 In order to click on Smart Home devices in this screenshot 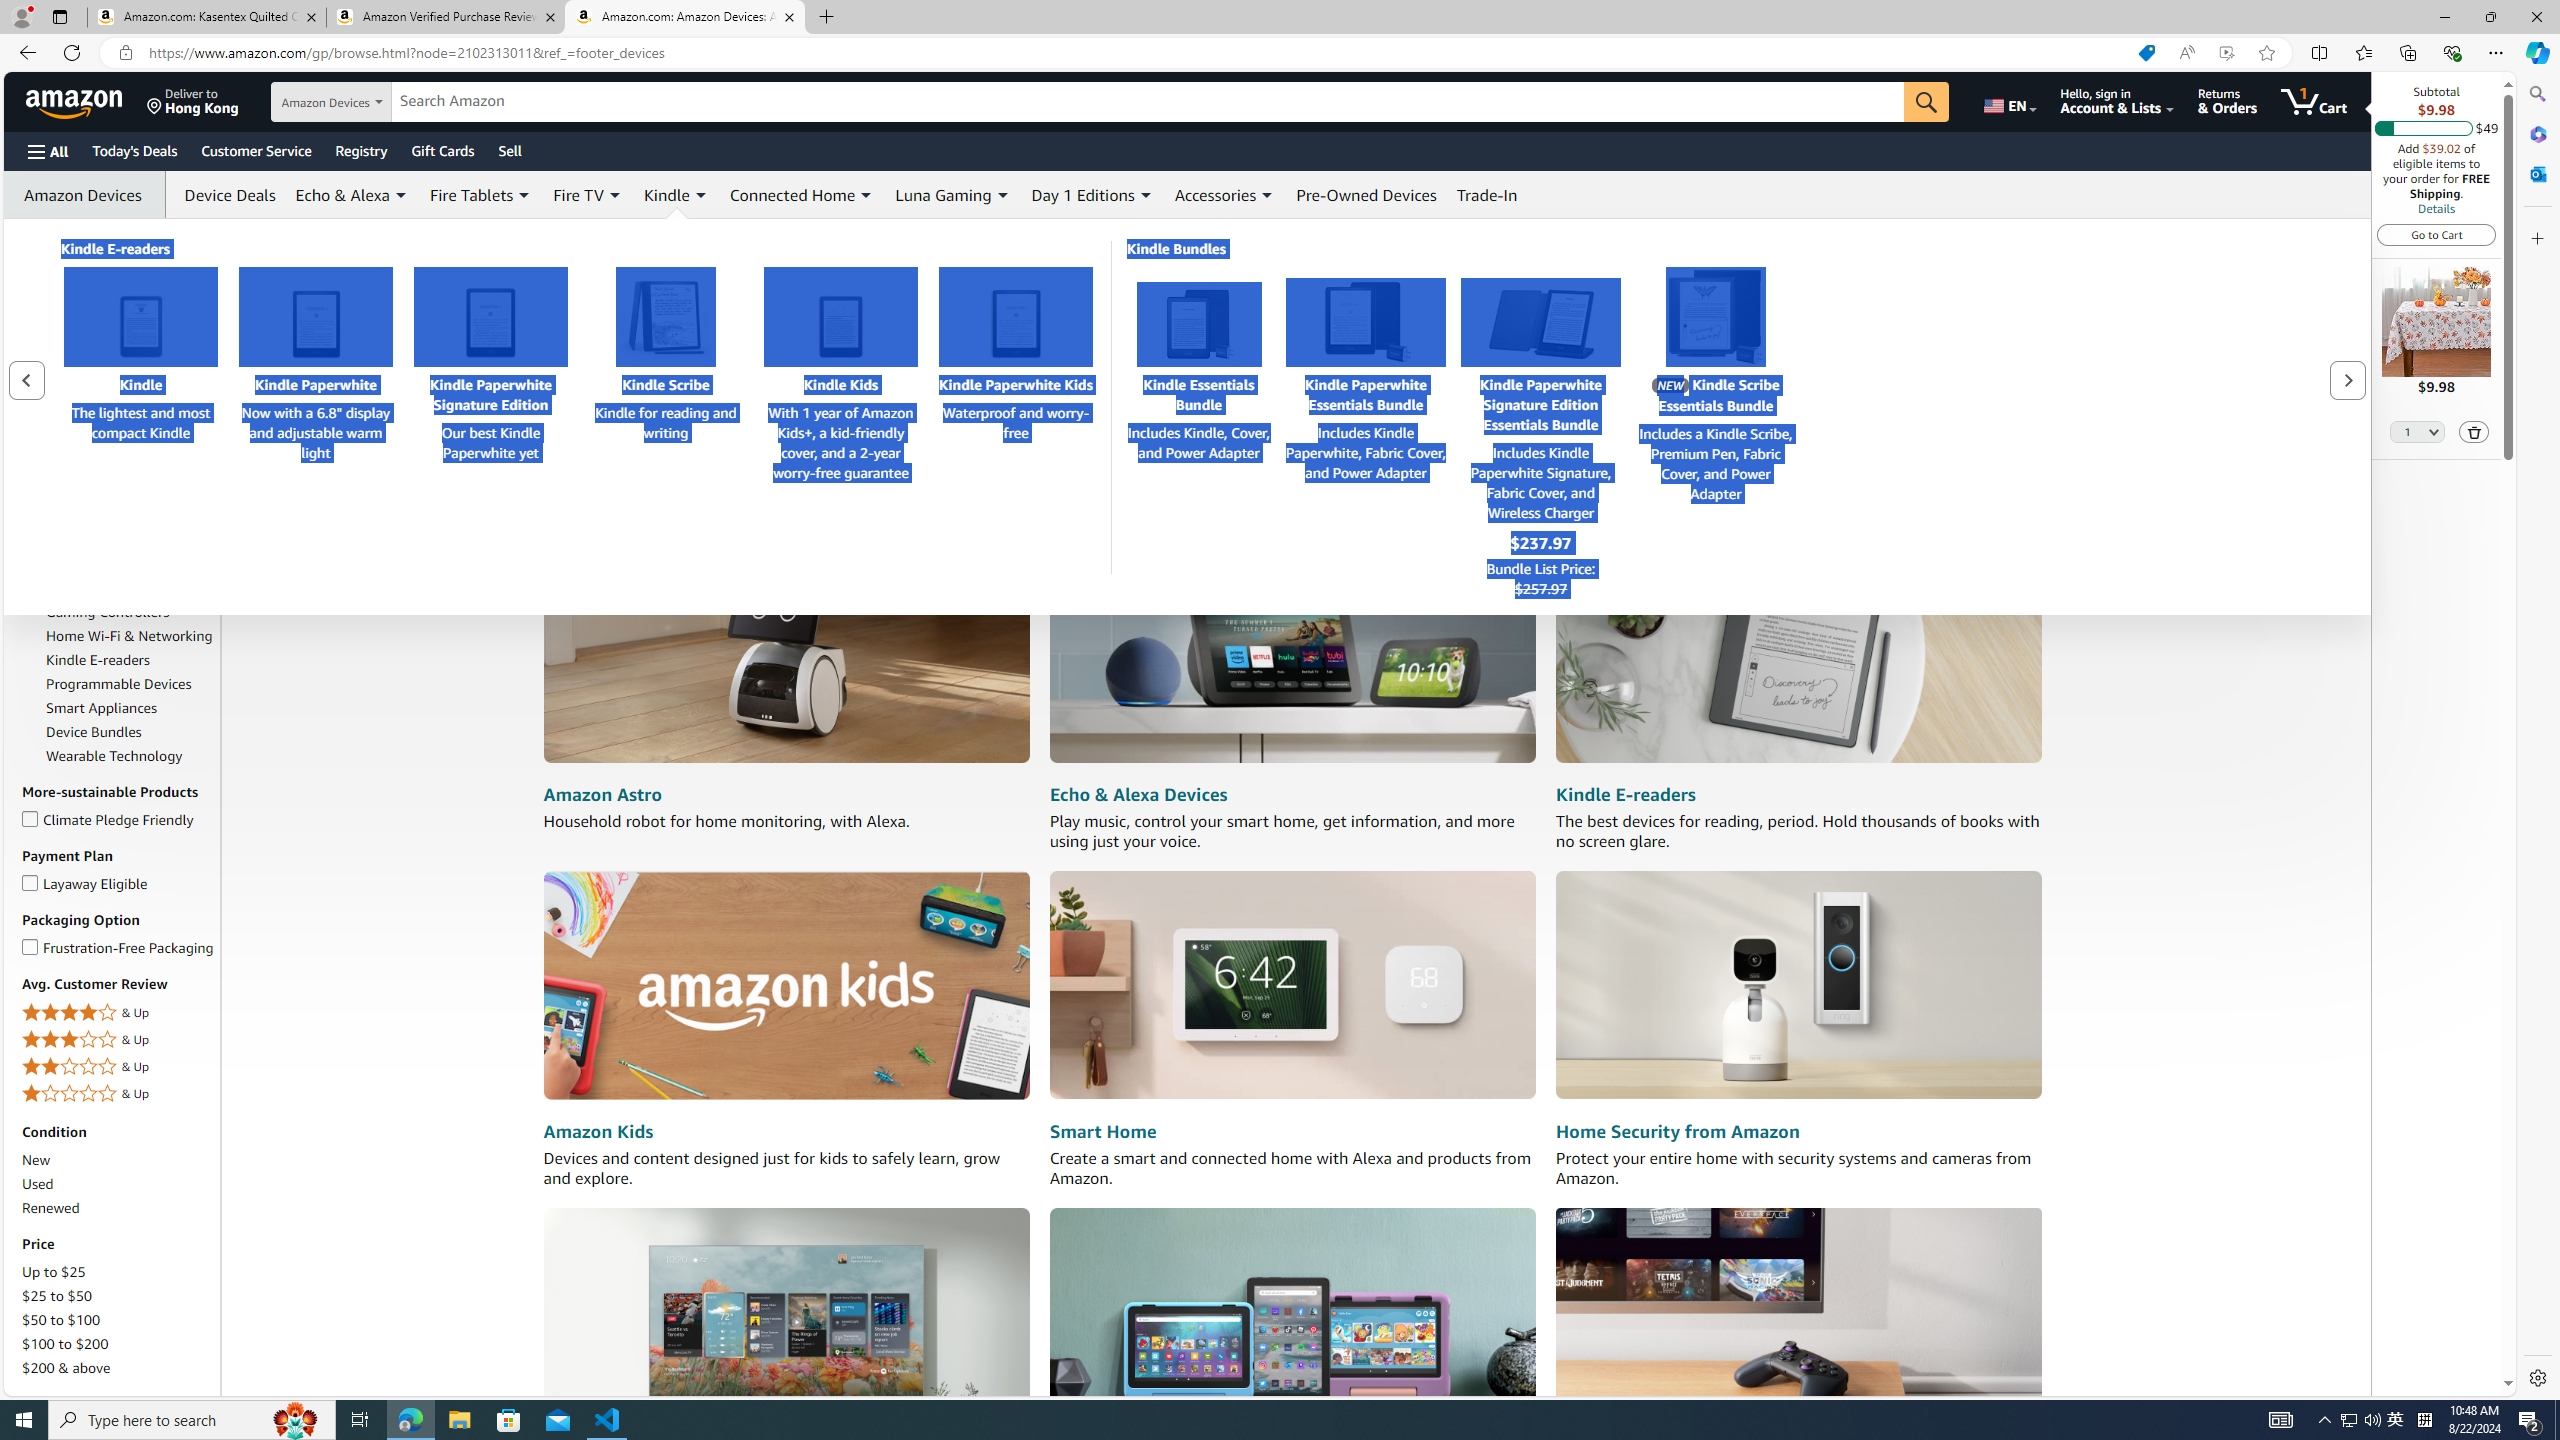, I will do `click(1292, 986)`.